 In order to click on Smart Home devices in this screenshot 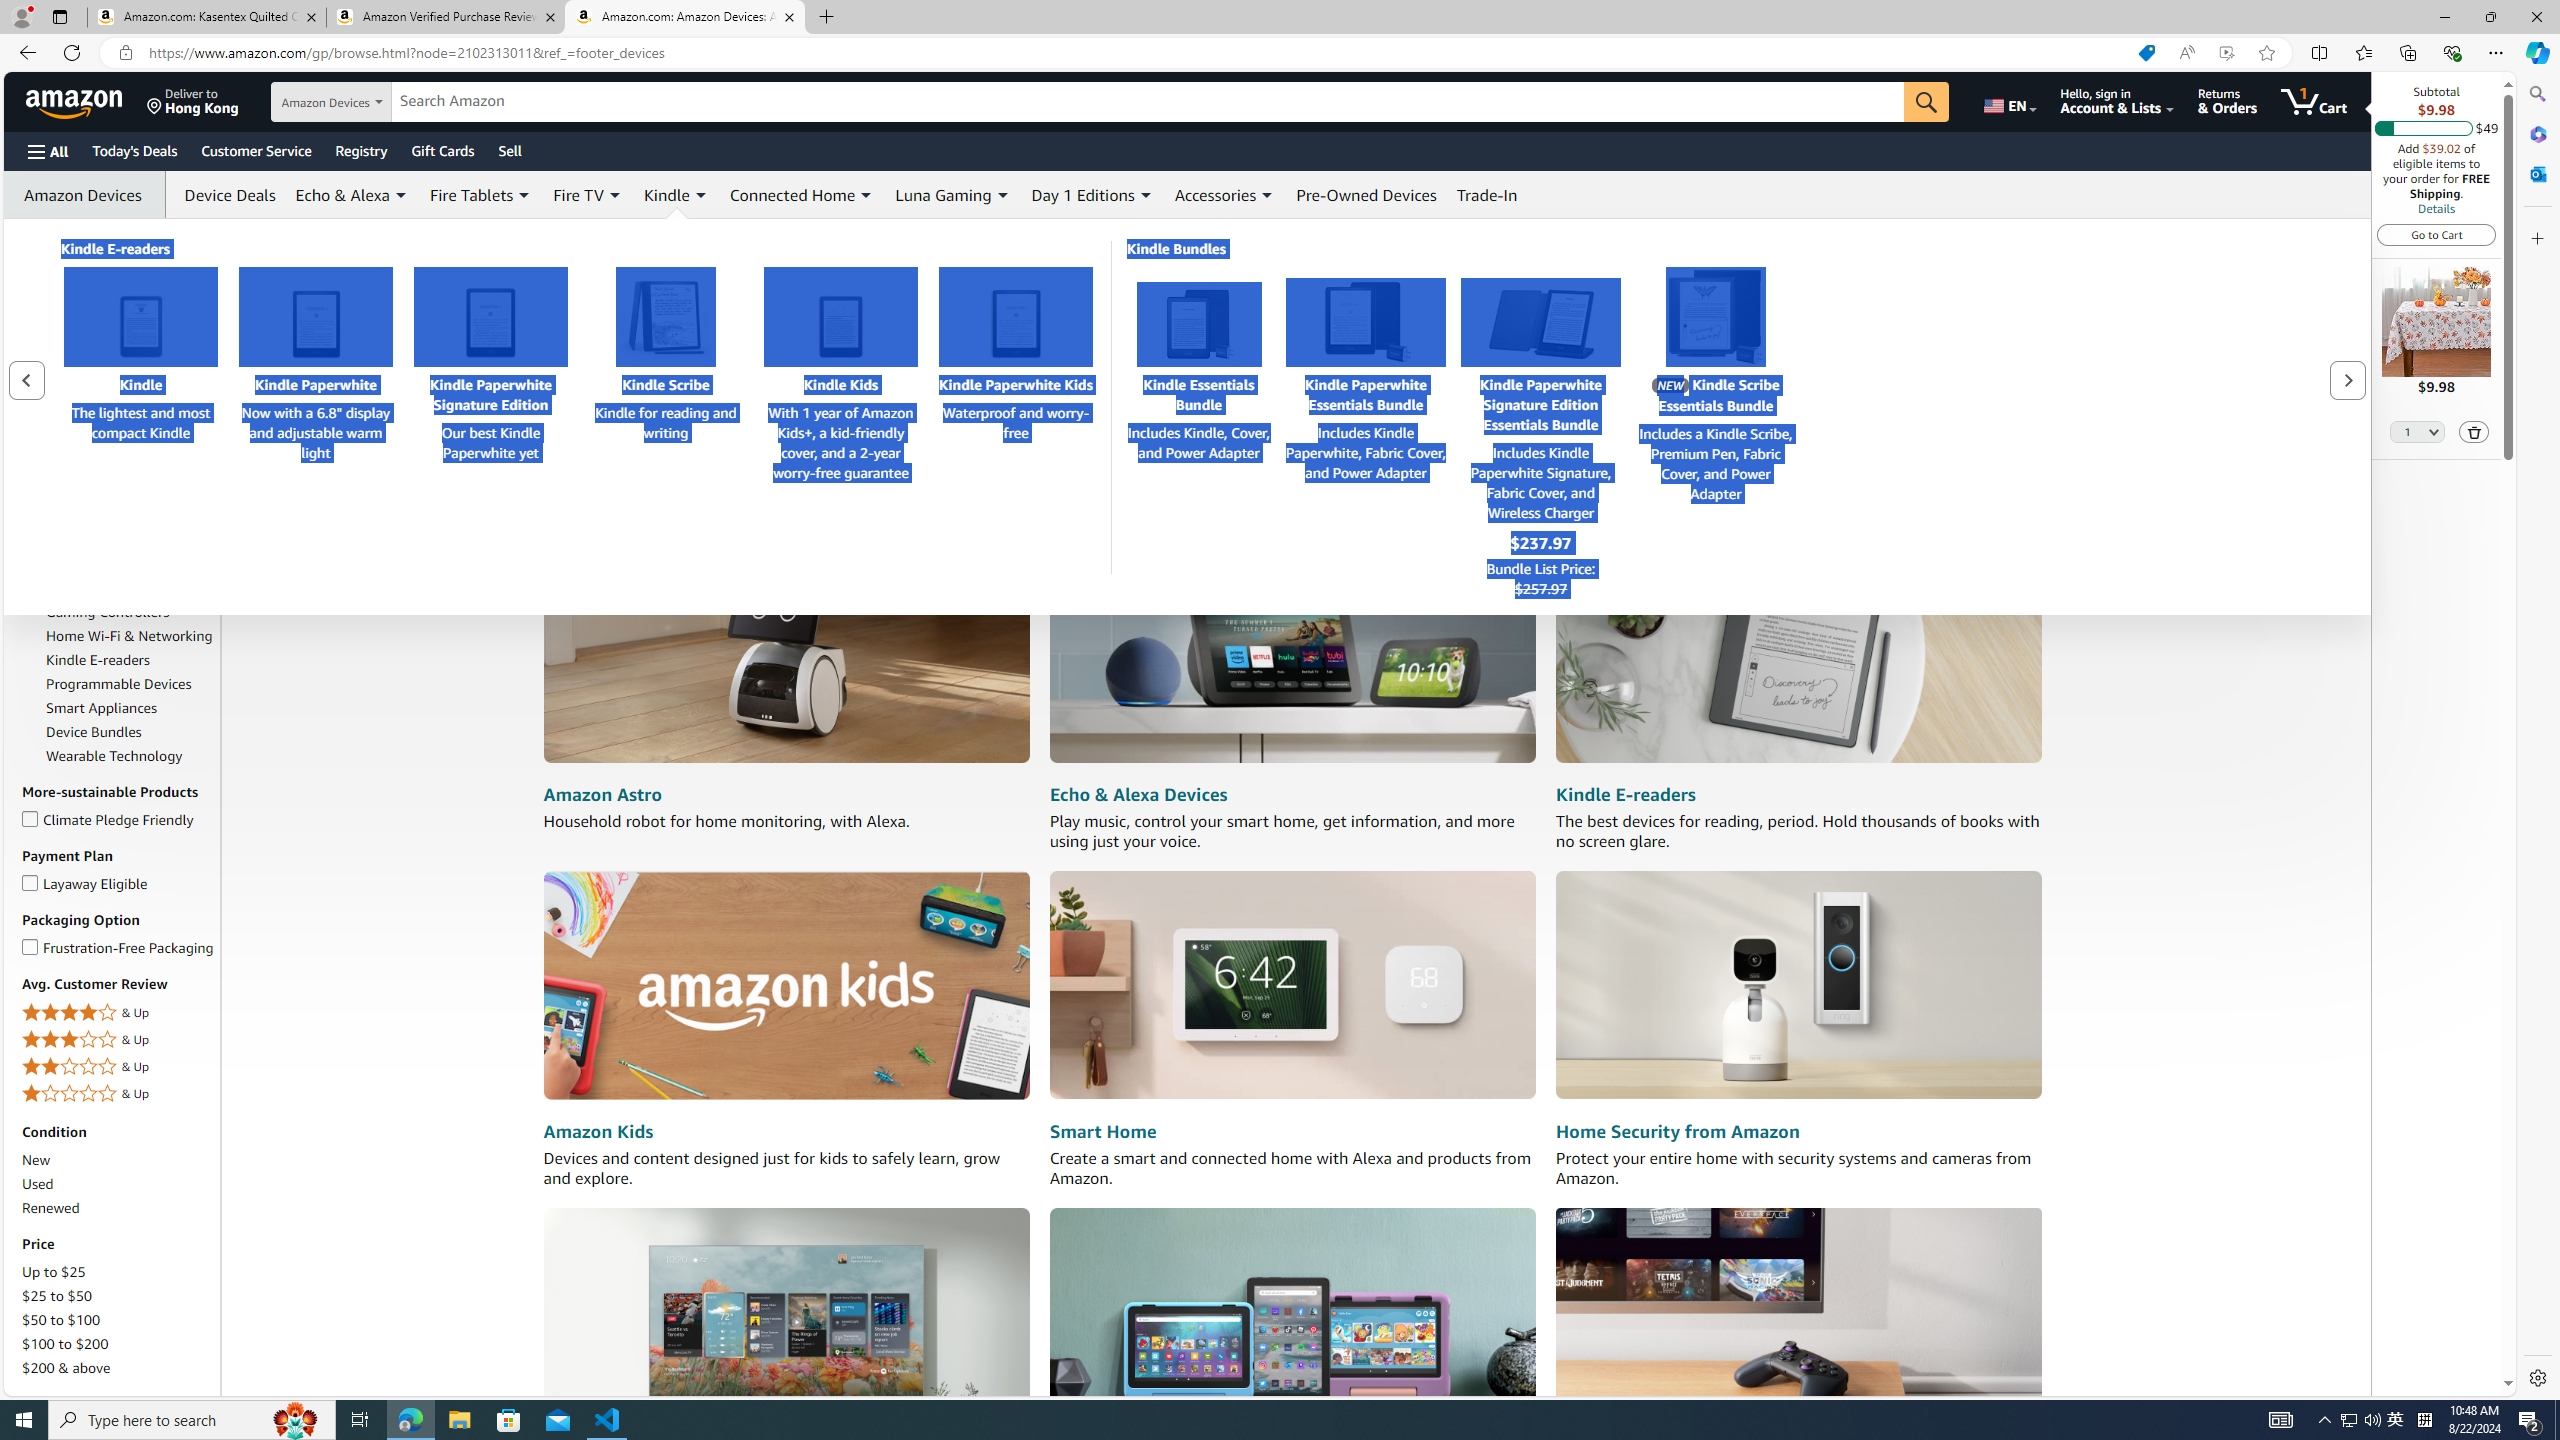, I will do `click(1292, 986)`.